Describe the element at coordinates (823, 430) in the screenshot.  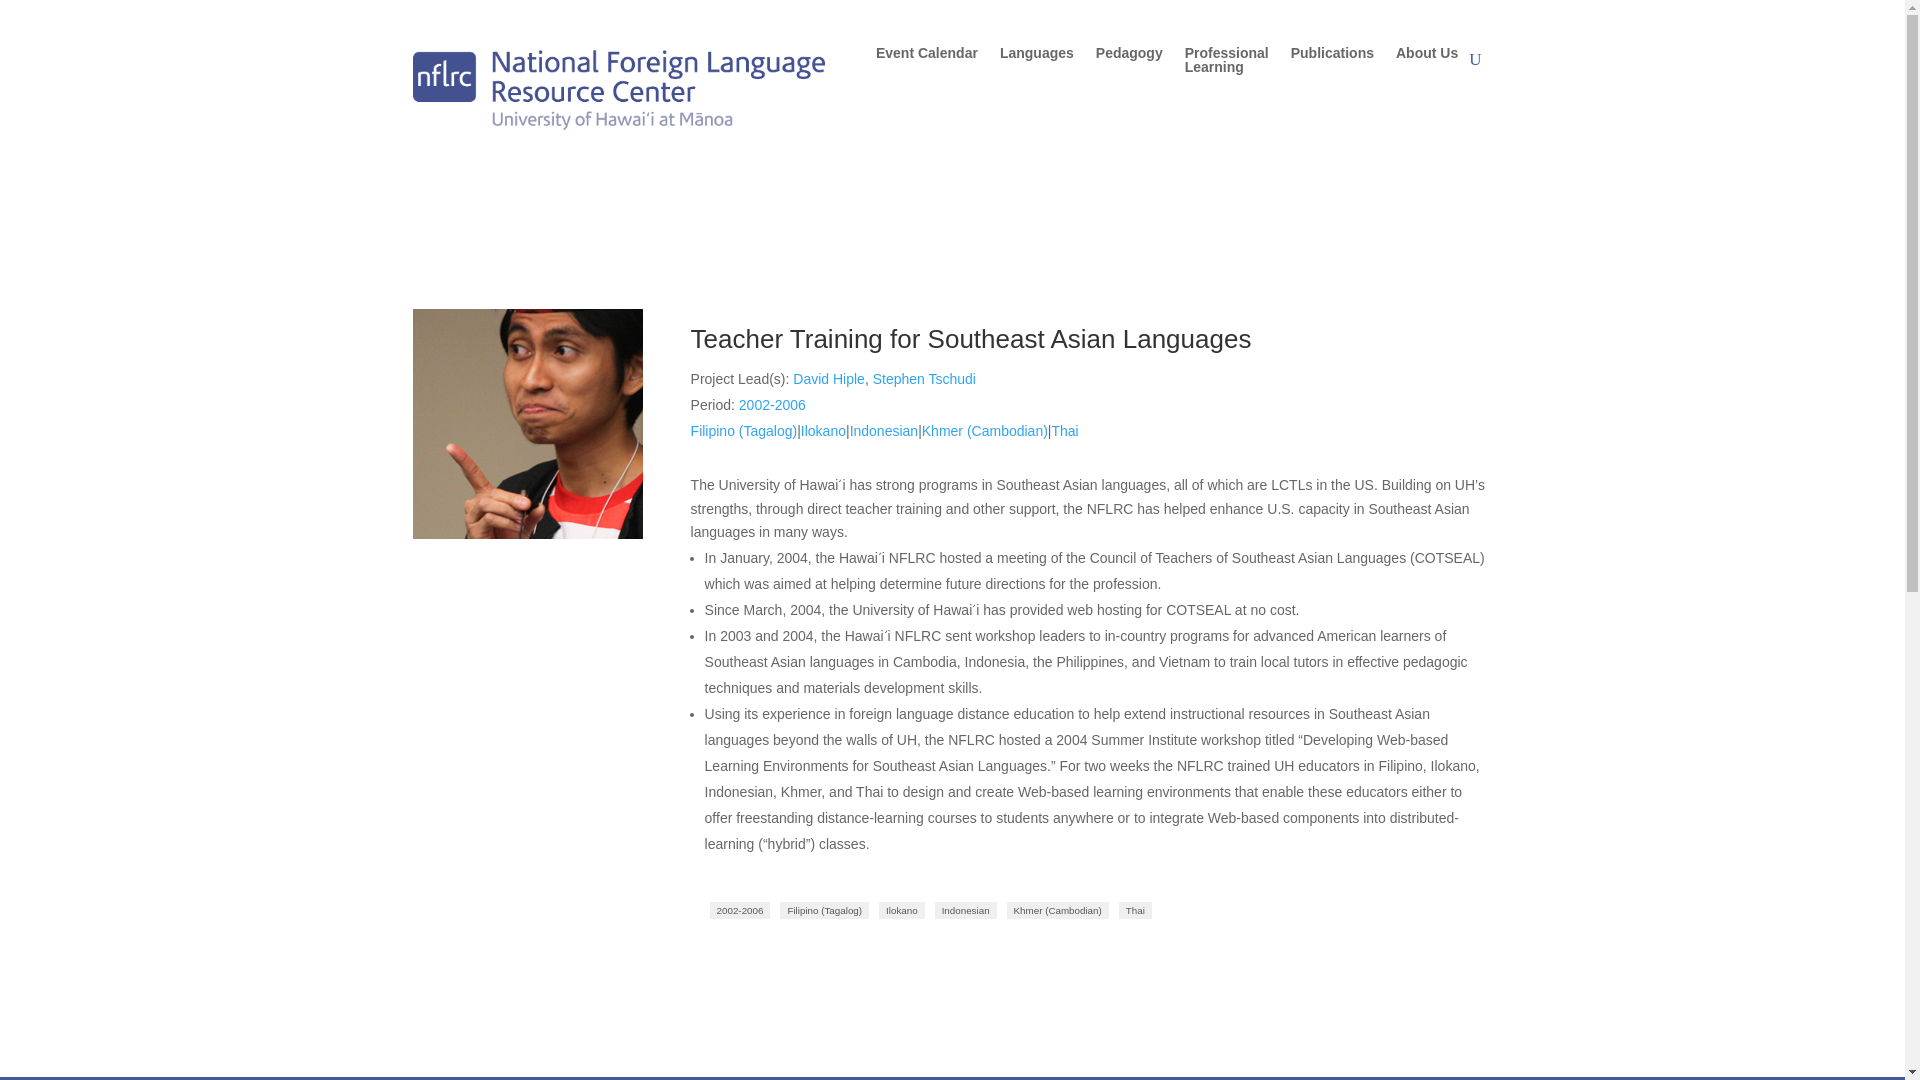
I see `Ilokano` at that location.